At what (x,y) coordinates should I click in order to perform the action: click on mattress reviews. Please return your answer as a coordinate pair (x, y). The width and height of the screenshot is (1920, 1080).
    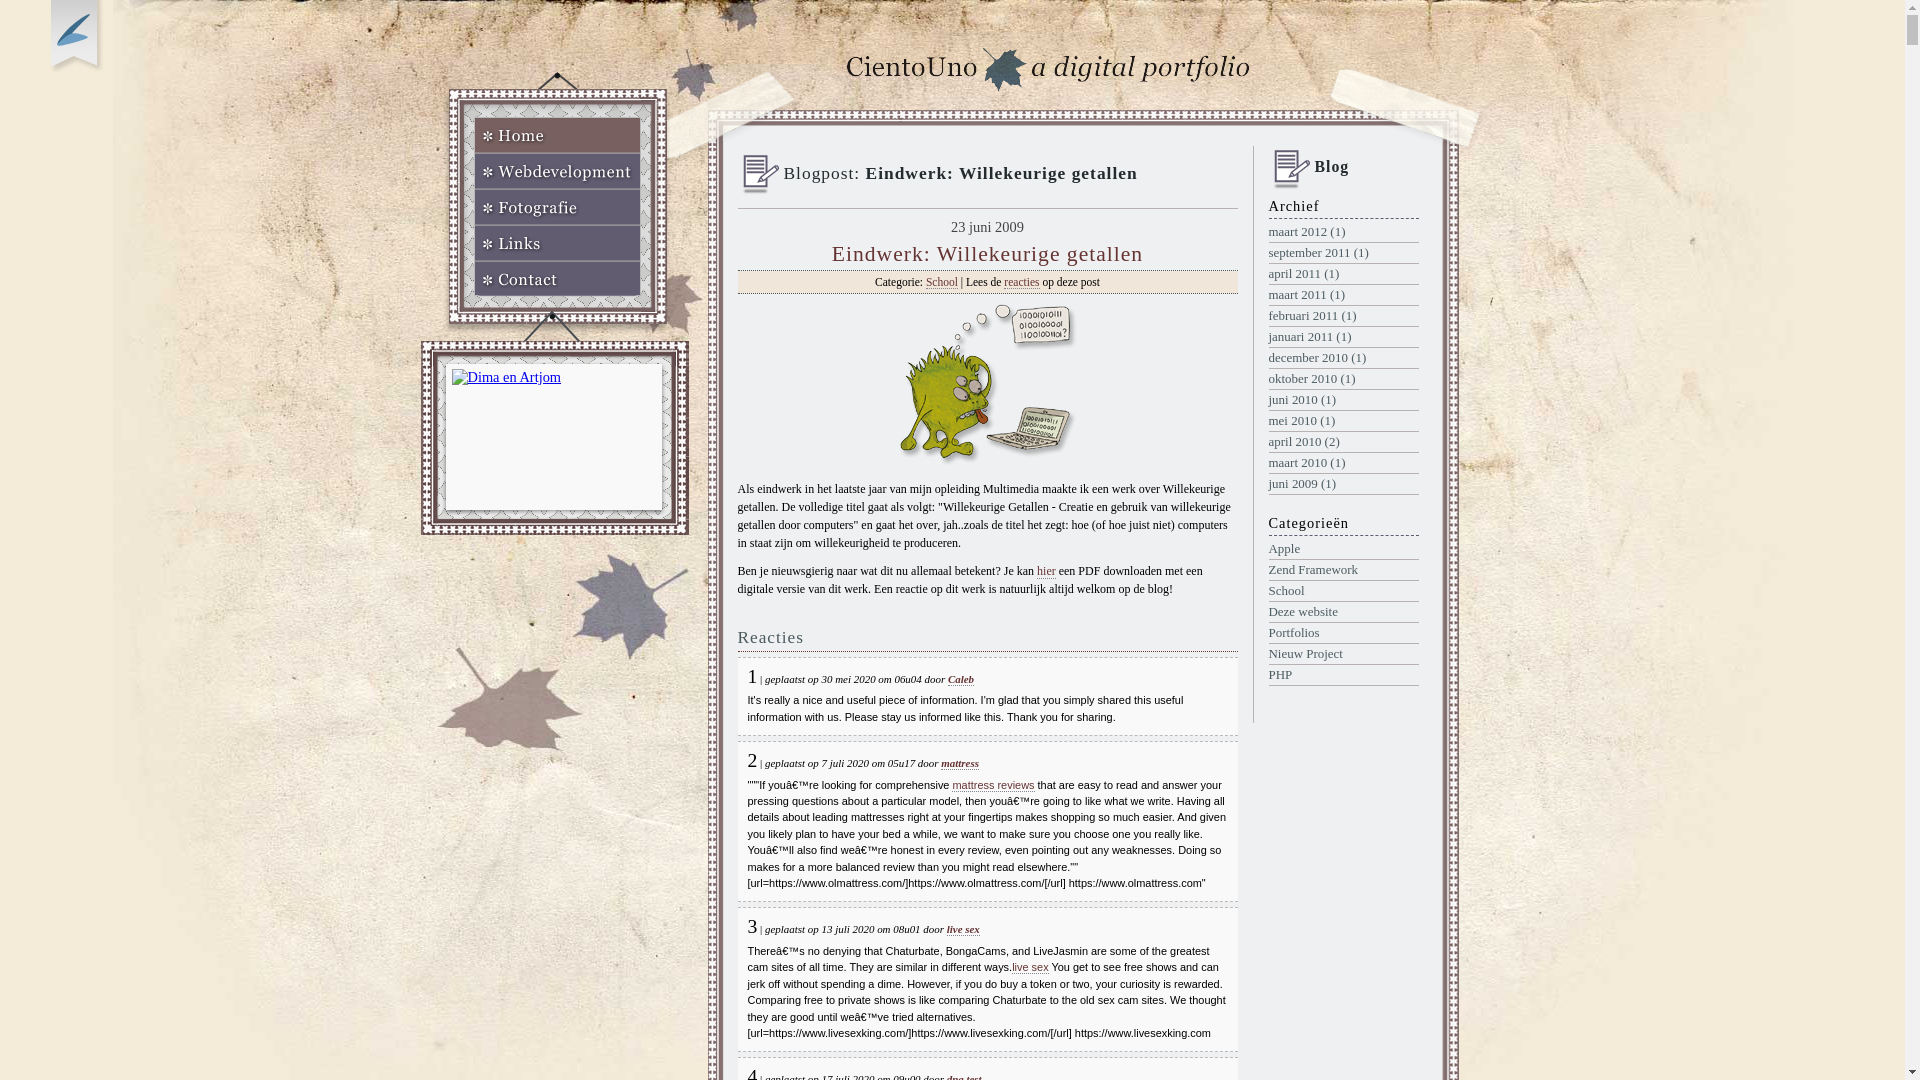
    Looking at the image, I should click on (993, 786).